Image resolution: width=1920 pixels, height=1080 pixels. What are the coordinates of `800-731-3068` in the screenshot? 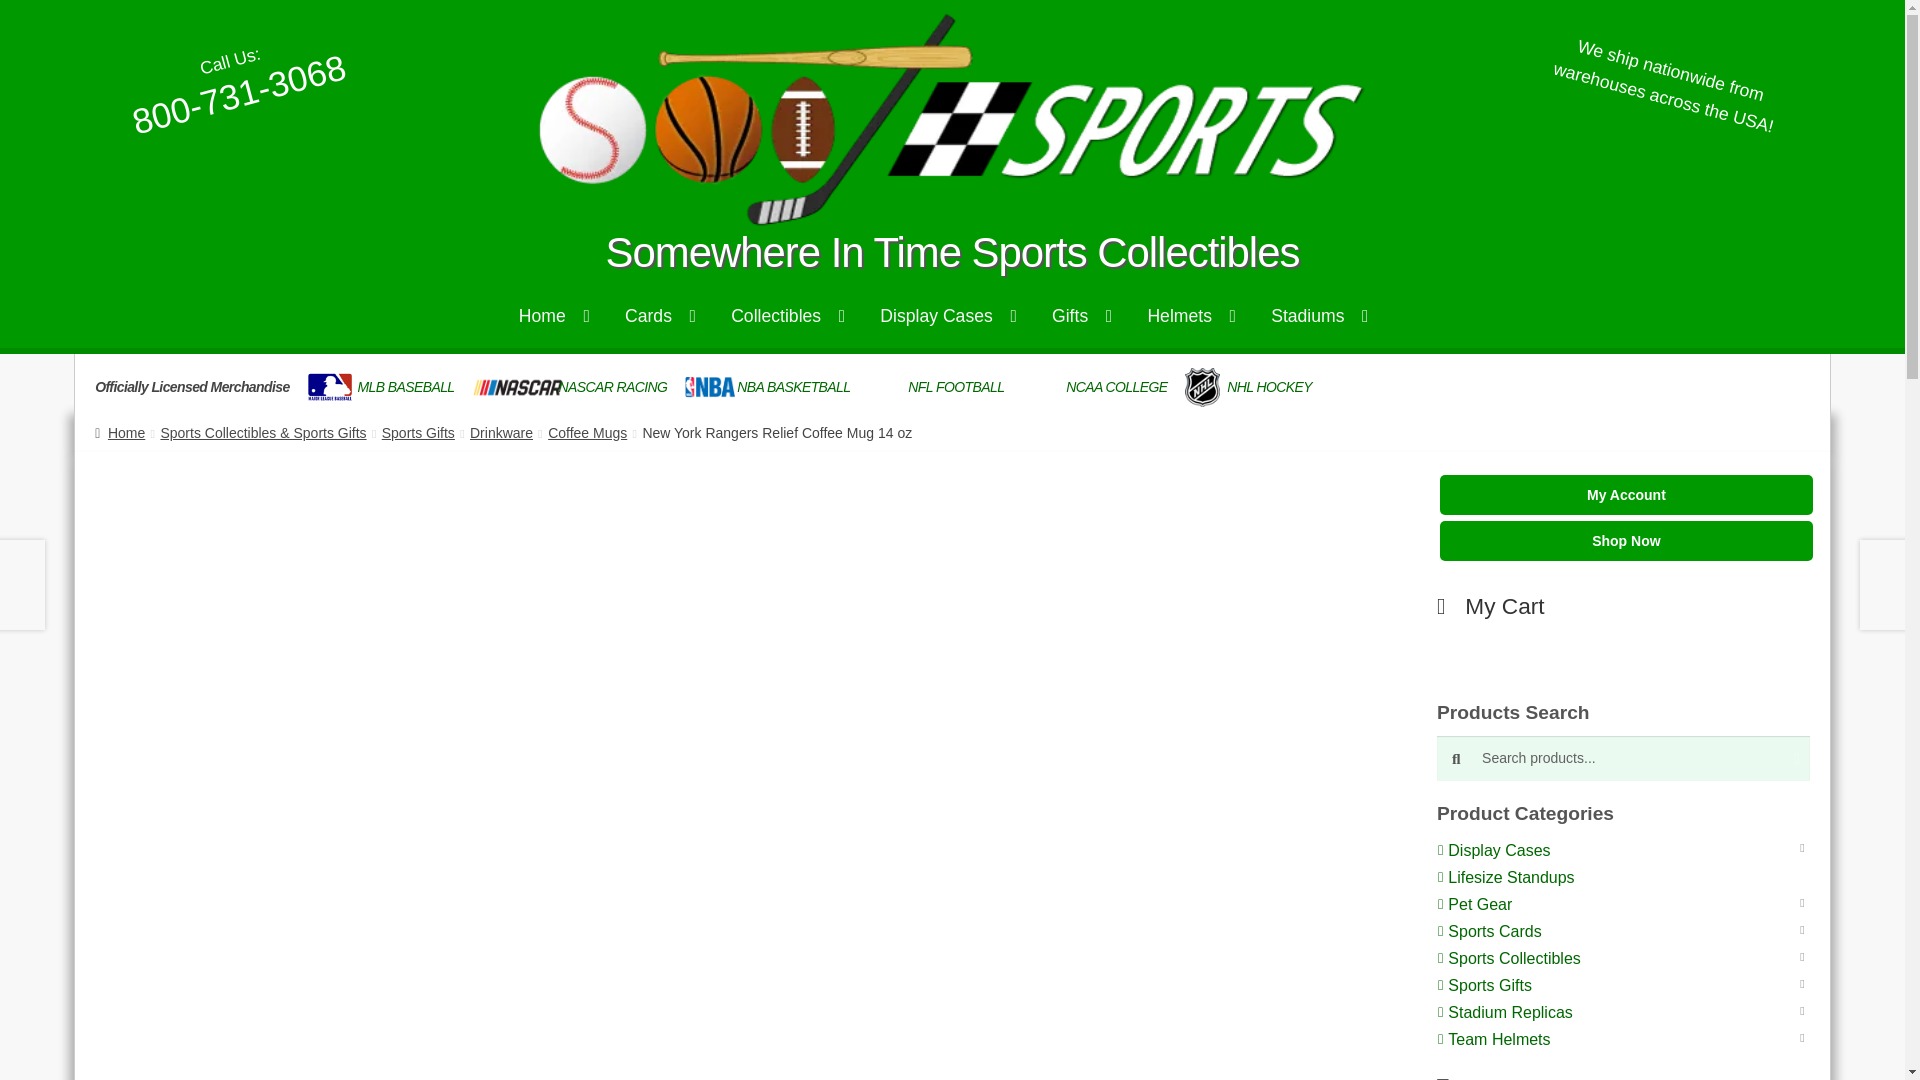 It's located at (238, 67).